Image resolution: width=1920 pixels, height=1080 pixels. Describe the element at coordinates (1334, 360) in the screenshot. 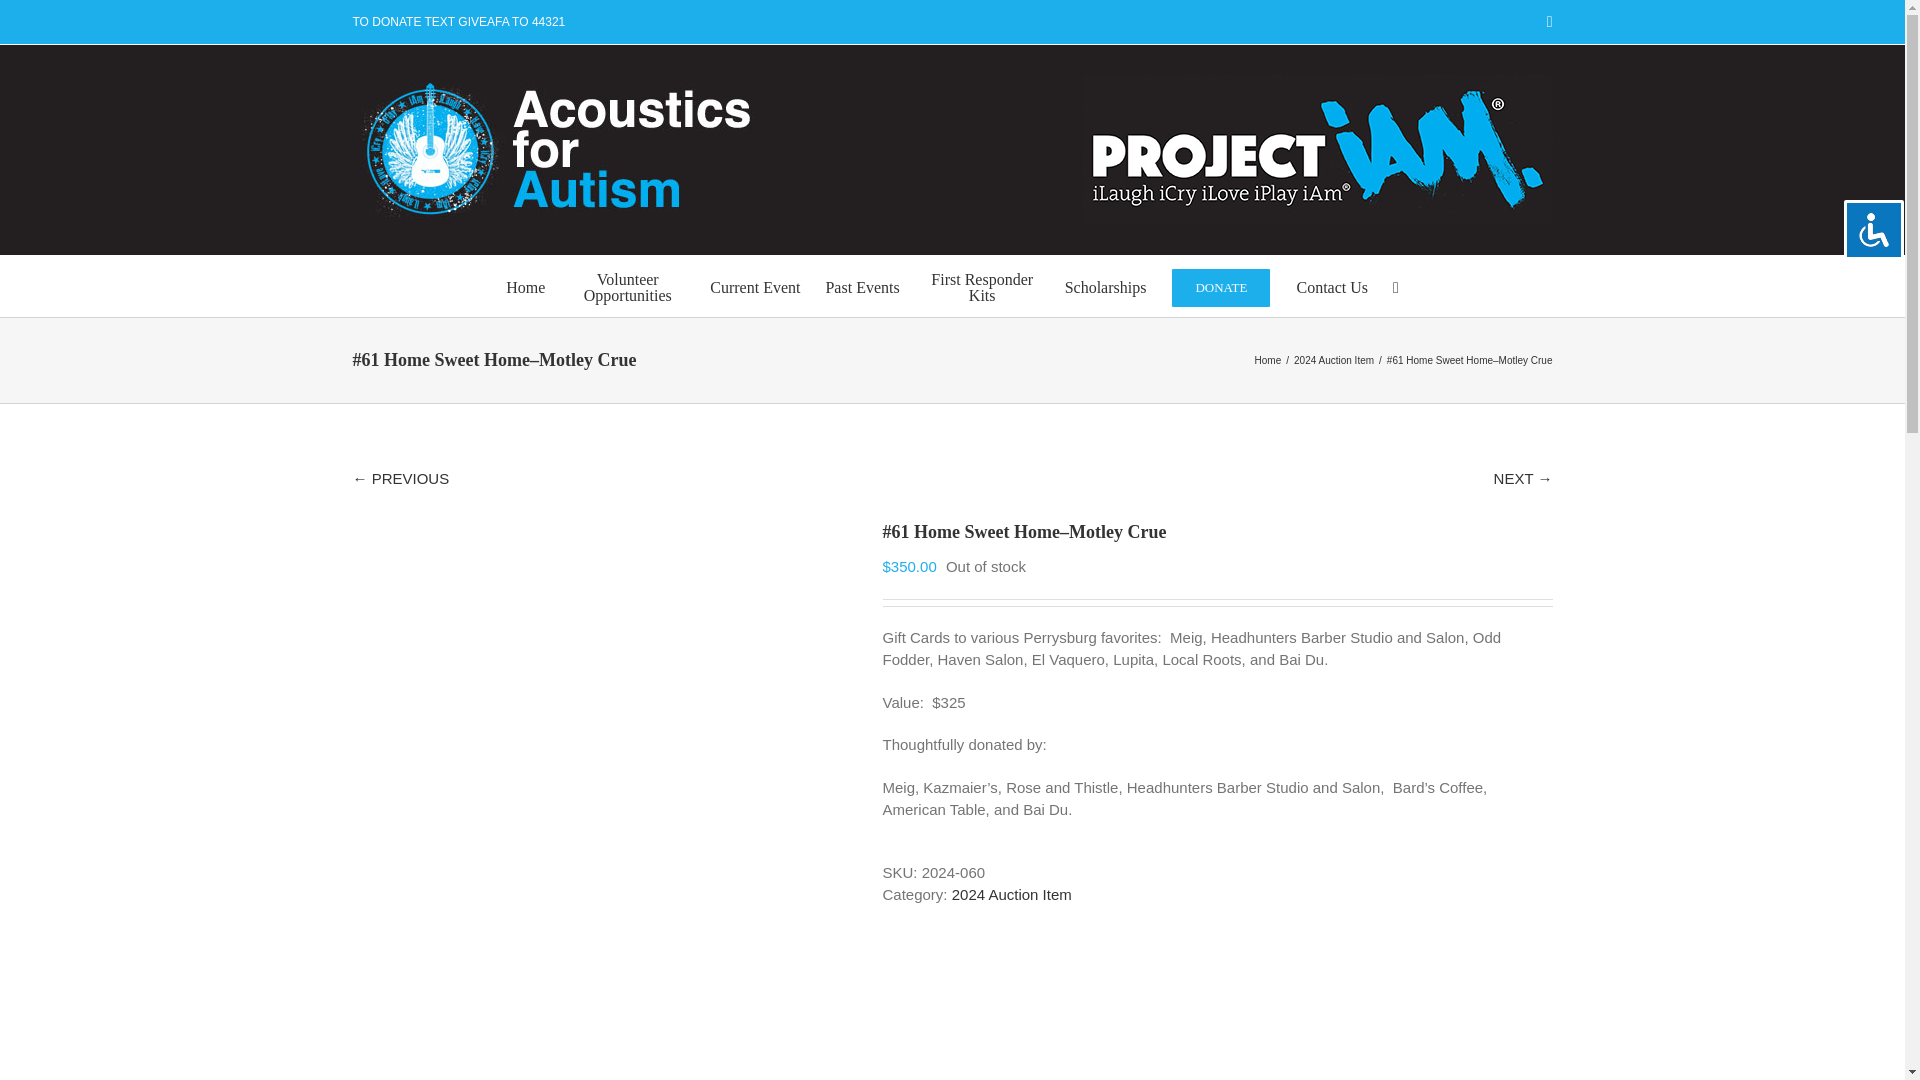

I see `2024 Auction Item` at that location.